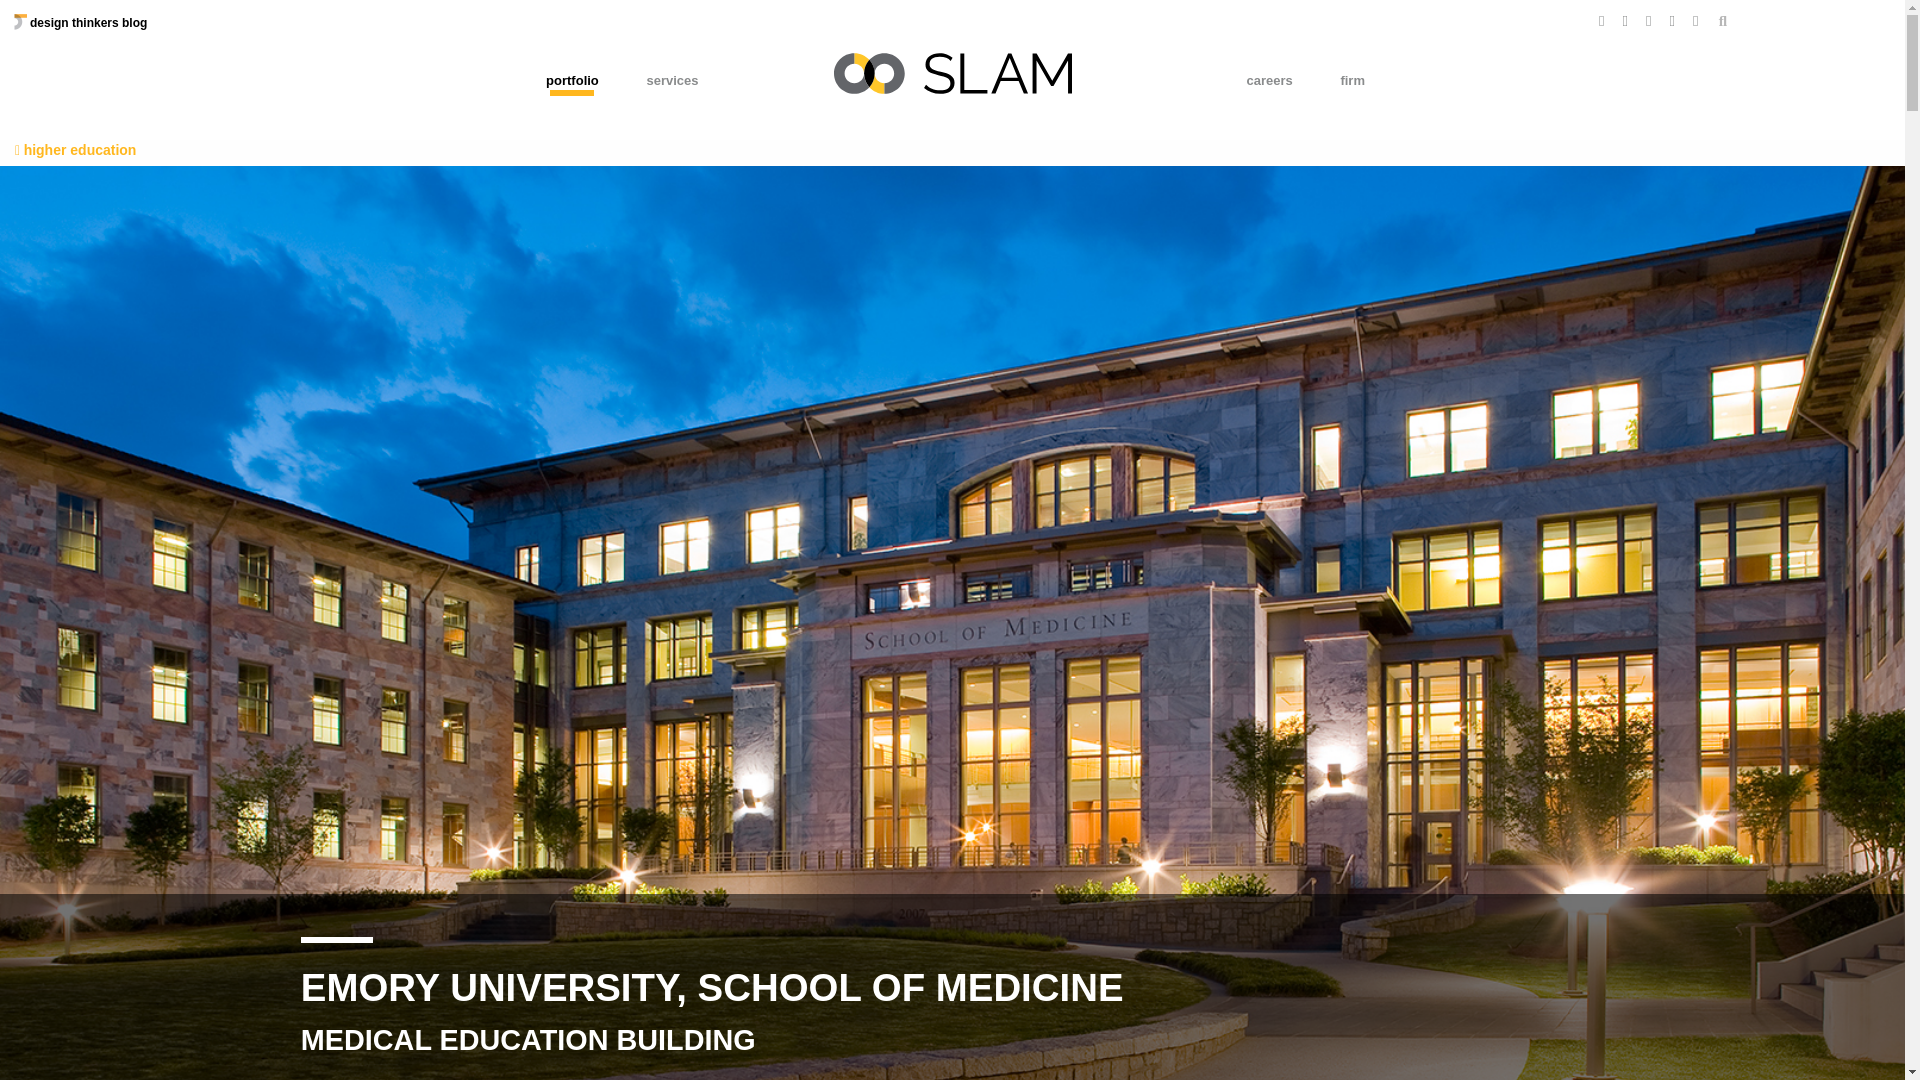 Image resolution: width=1920 pixels, height=1080 pixels. Describe the element at coordinates (1672, 20) in the screenshot. I see `Linkedin` at that location.